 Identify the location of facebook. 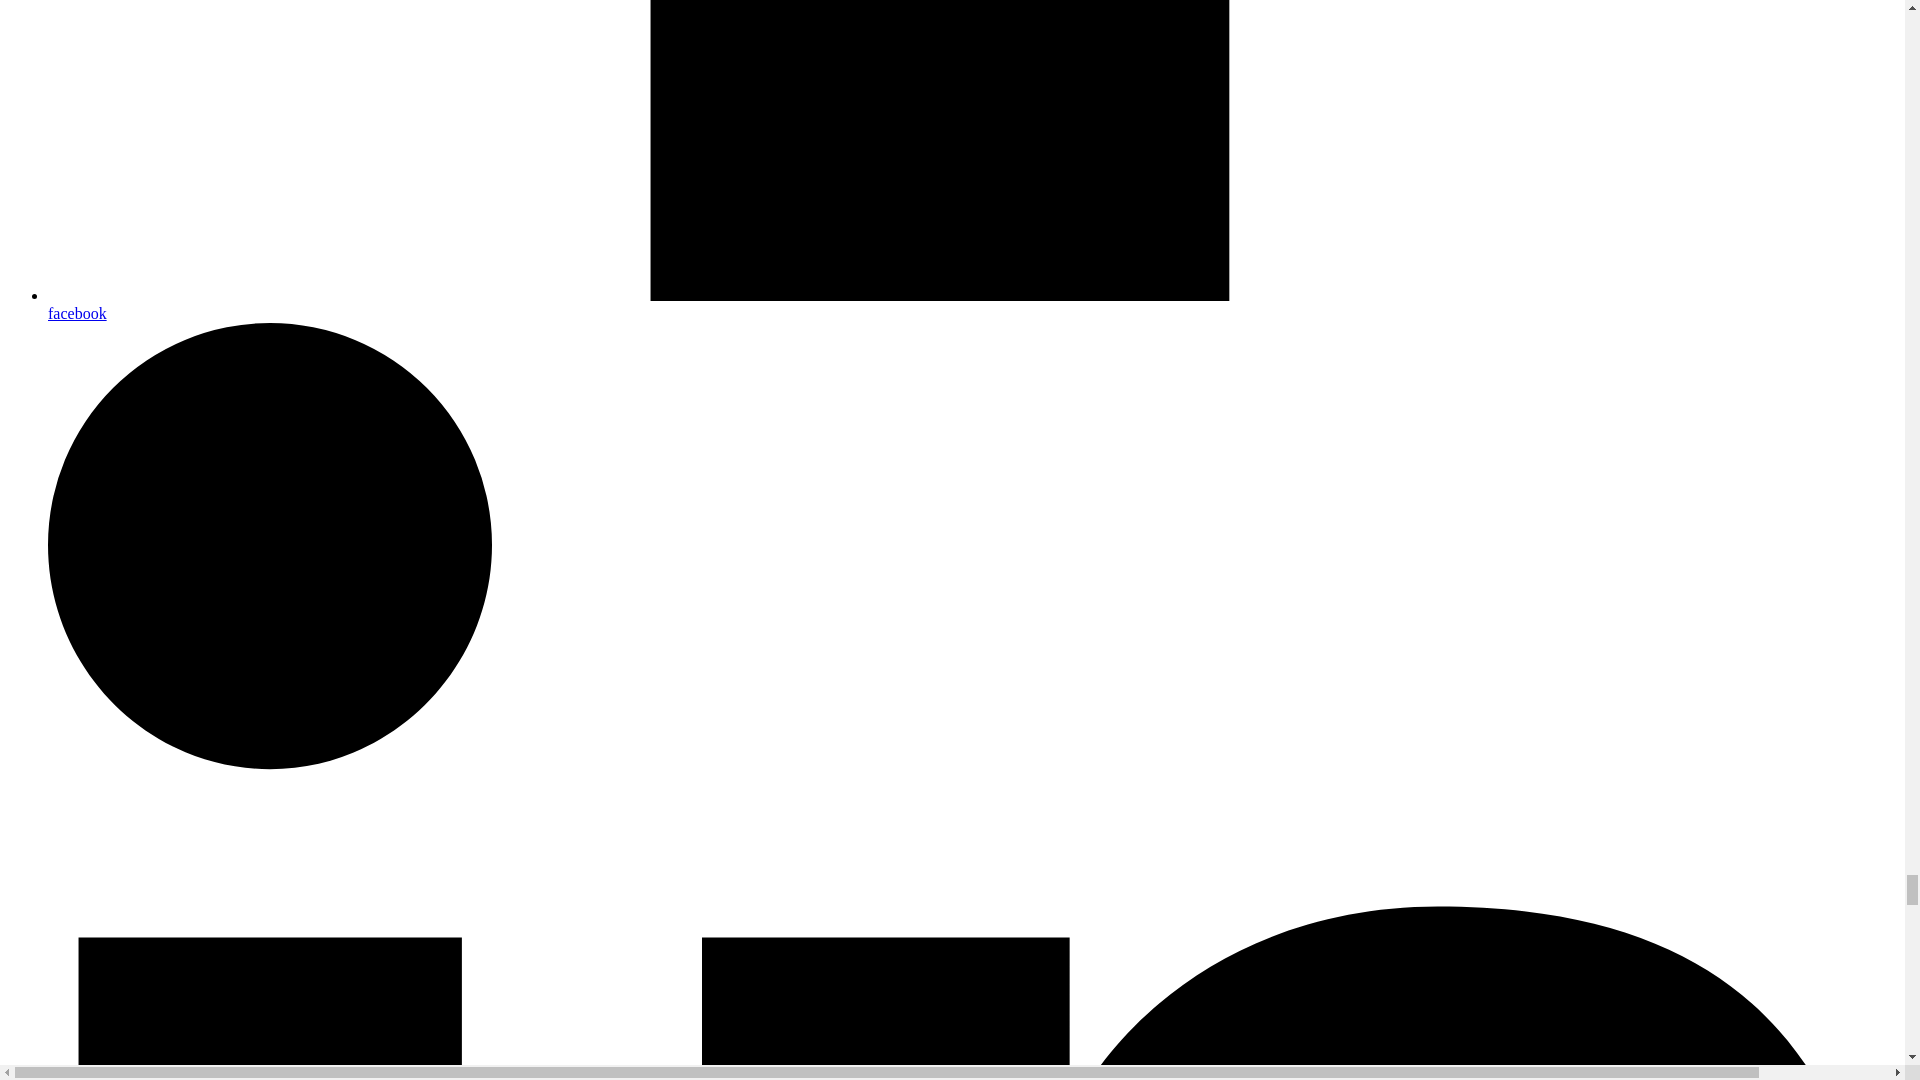
(972, 304).